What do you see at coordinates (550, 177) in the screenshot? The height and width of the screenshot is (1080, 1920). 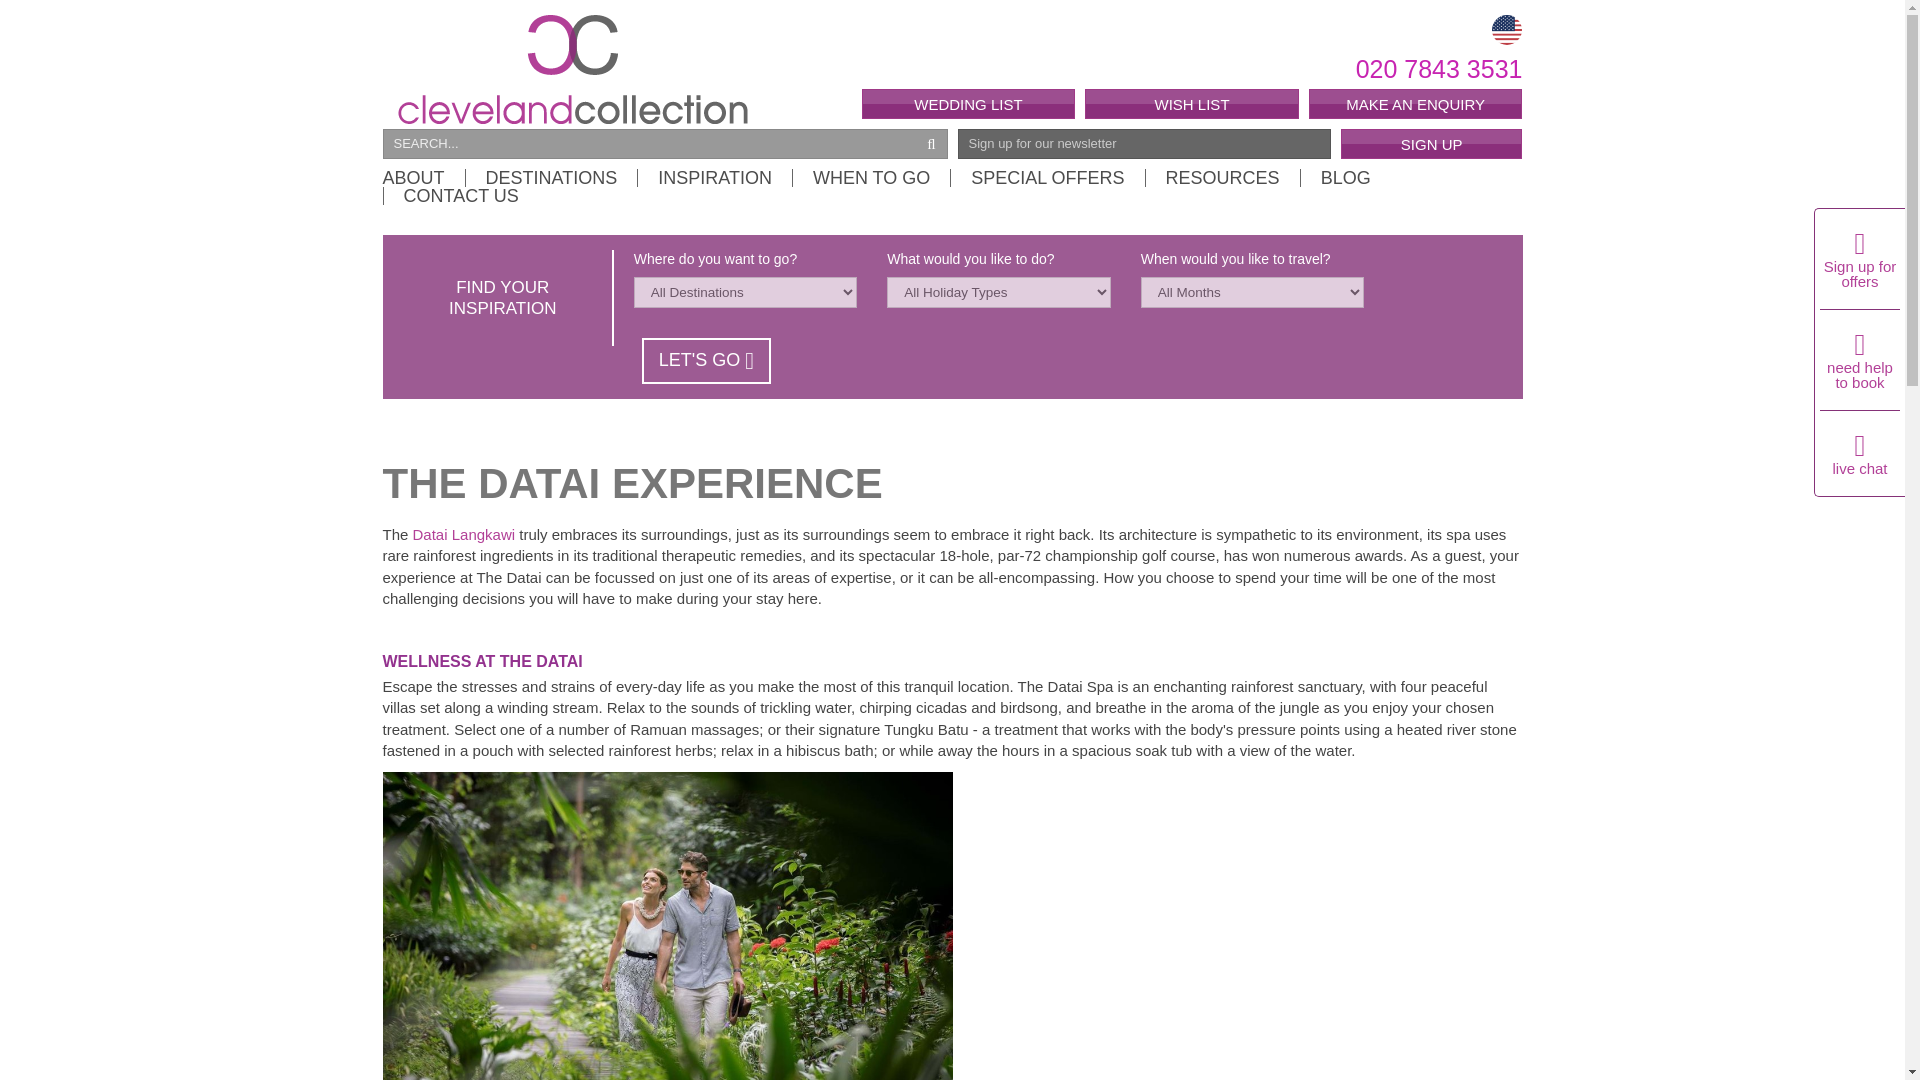 I see `DESTINATIONS` at bounding box center [550, 177].